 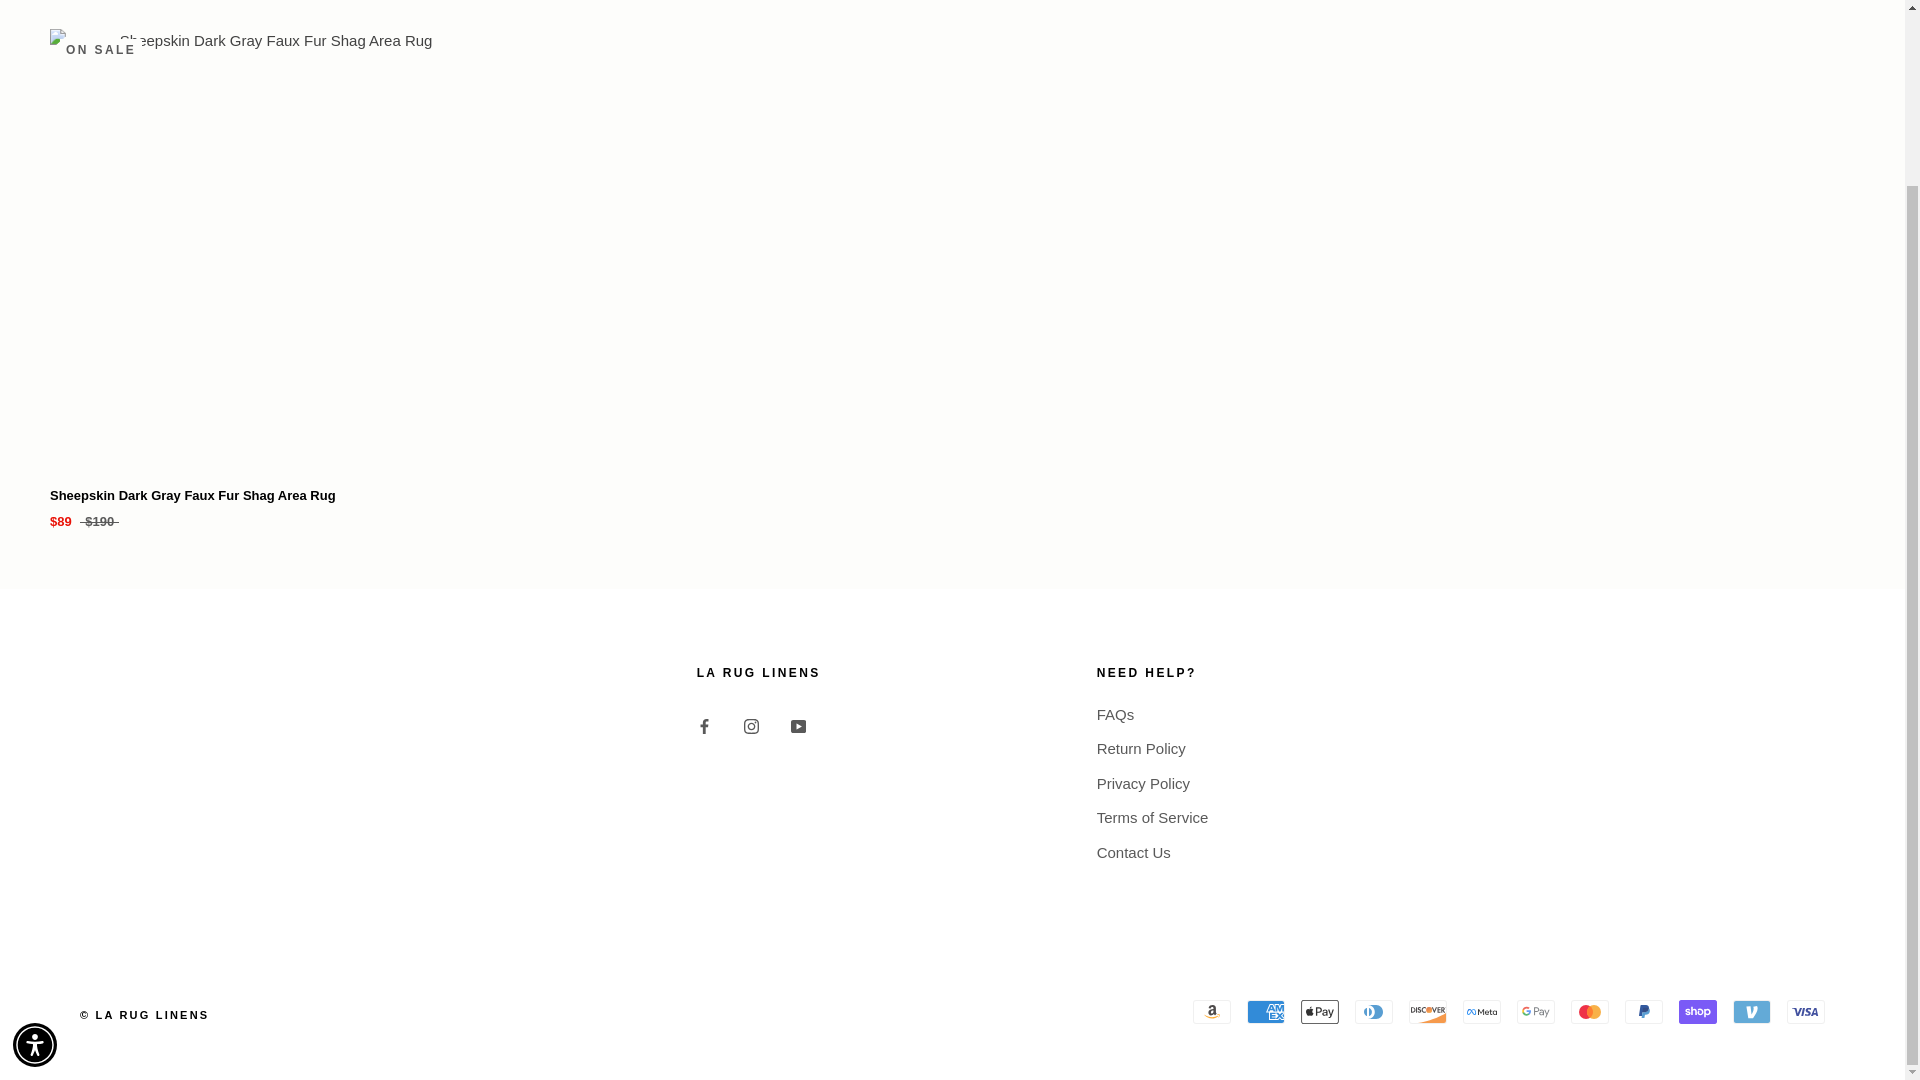 I want to click on Venmo, so click(x=1752, y=1012).